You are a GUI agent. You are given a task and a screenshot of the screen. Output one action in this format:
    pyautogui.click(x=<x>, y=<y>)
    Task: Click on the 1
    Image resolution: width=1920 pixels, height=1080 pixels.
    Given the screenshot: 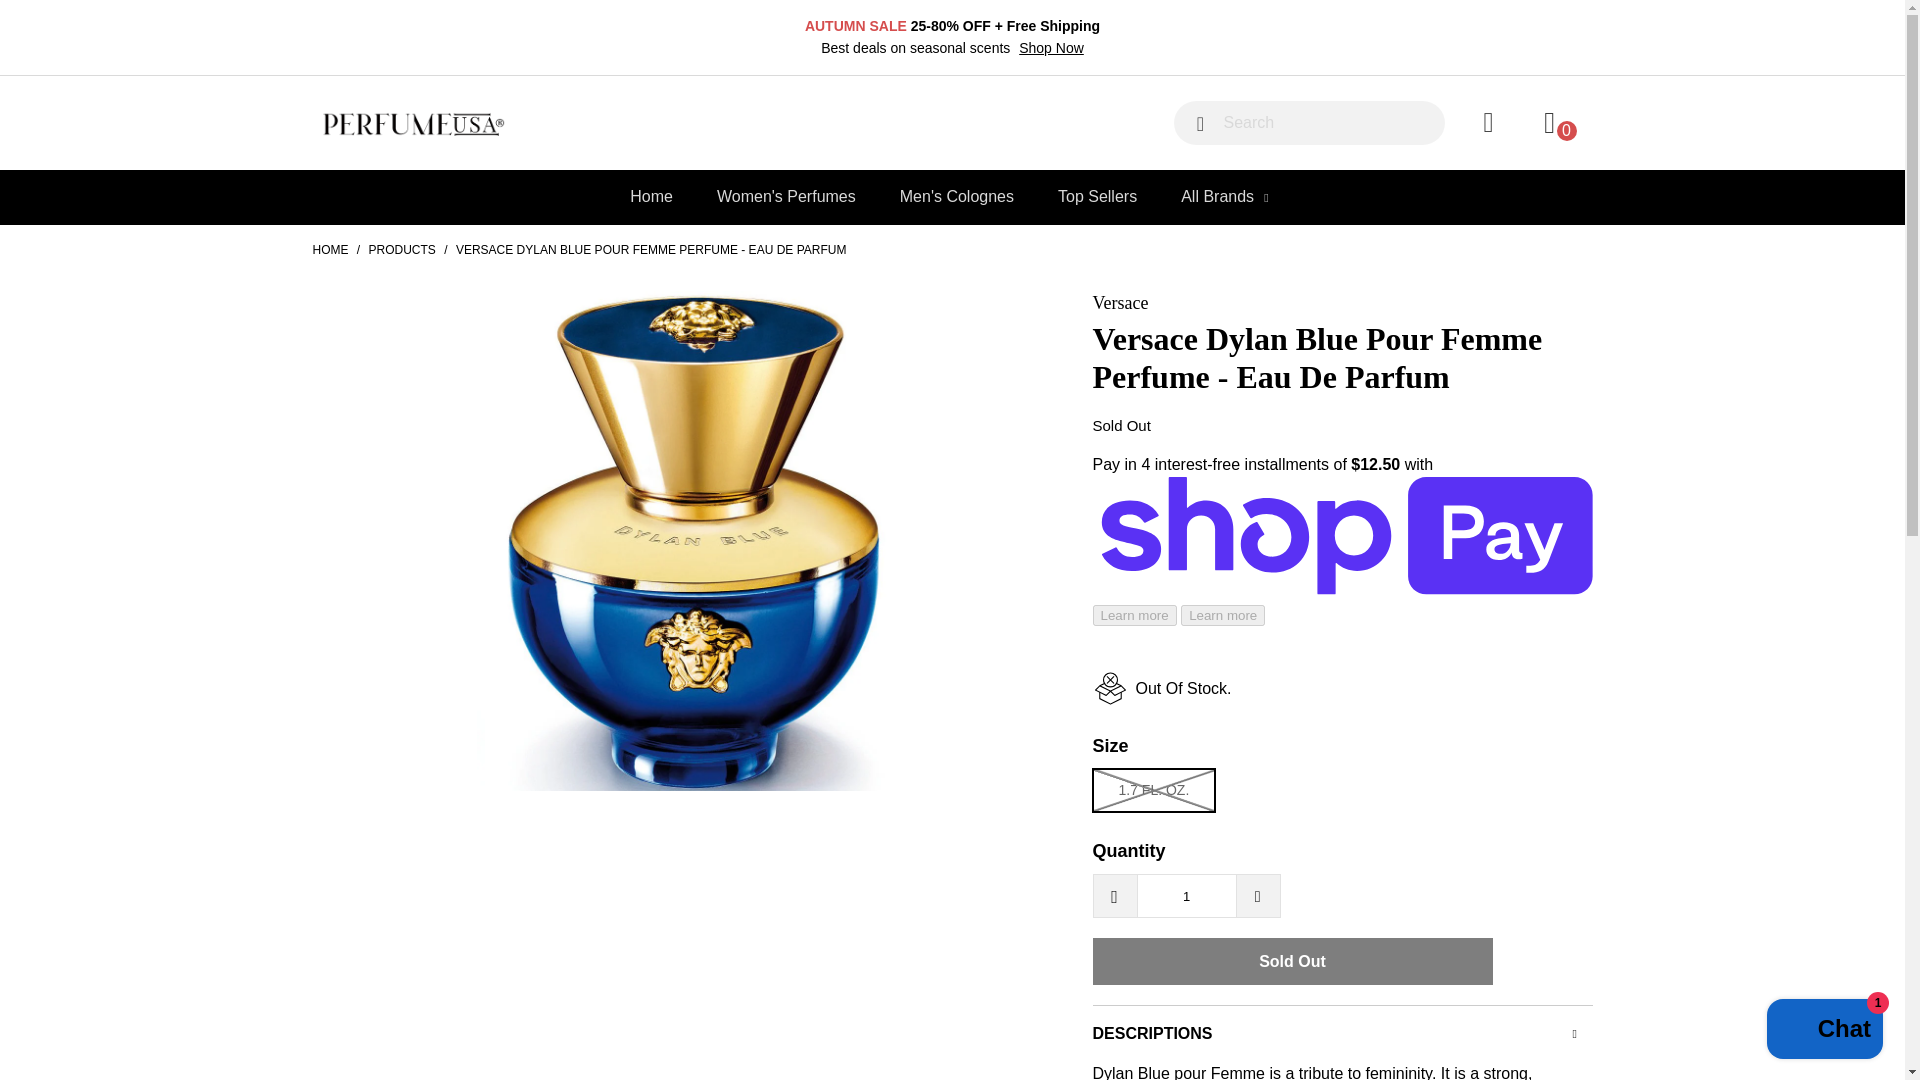 What is the action you would take?
    pyautogui.click(x=1186, y=896)
    